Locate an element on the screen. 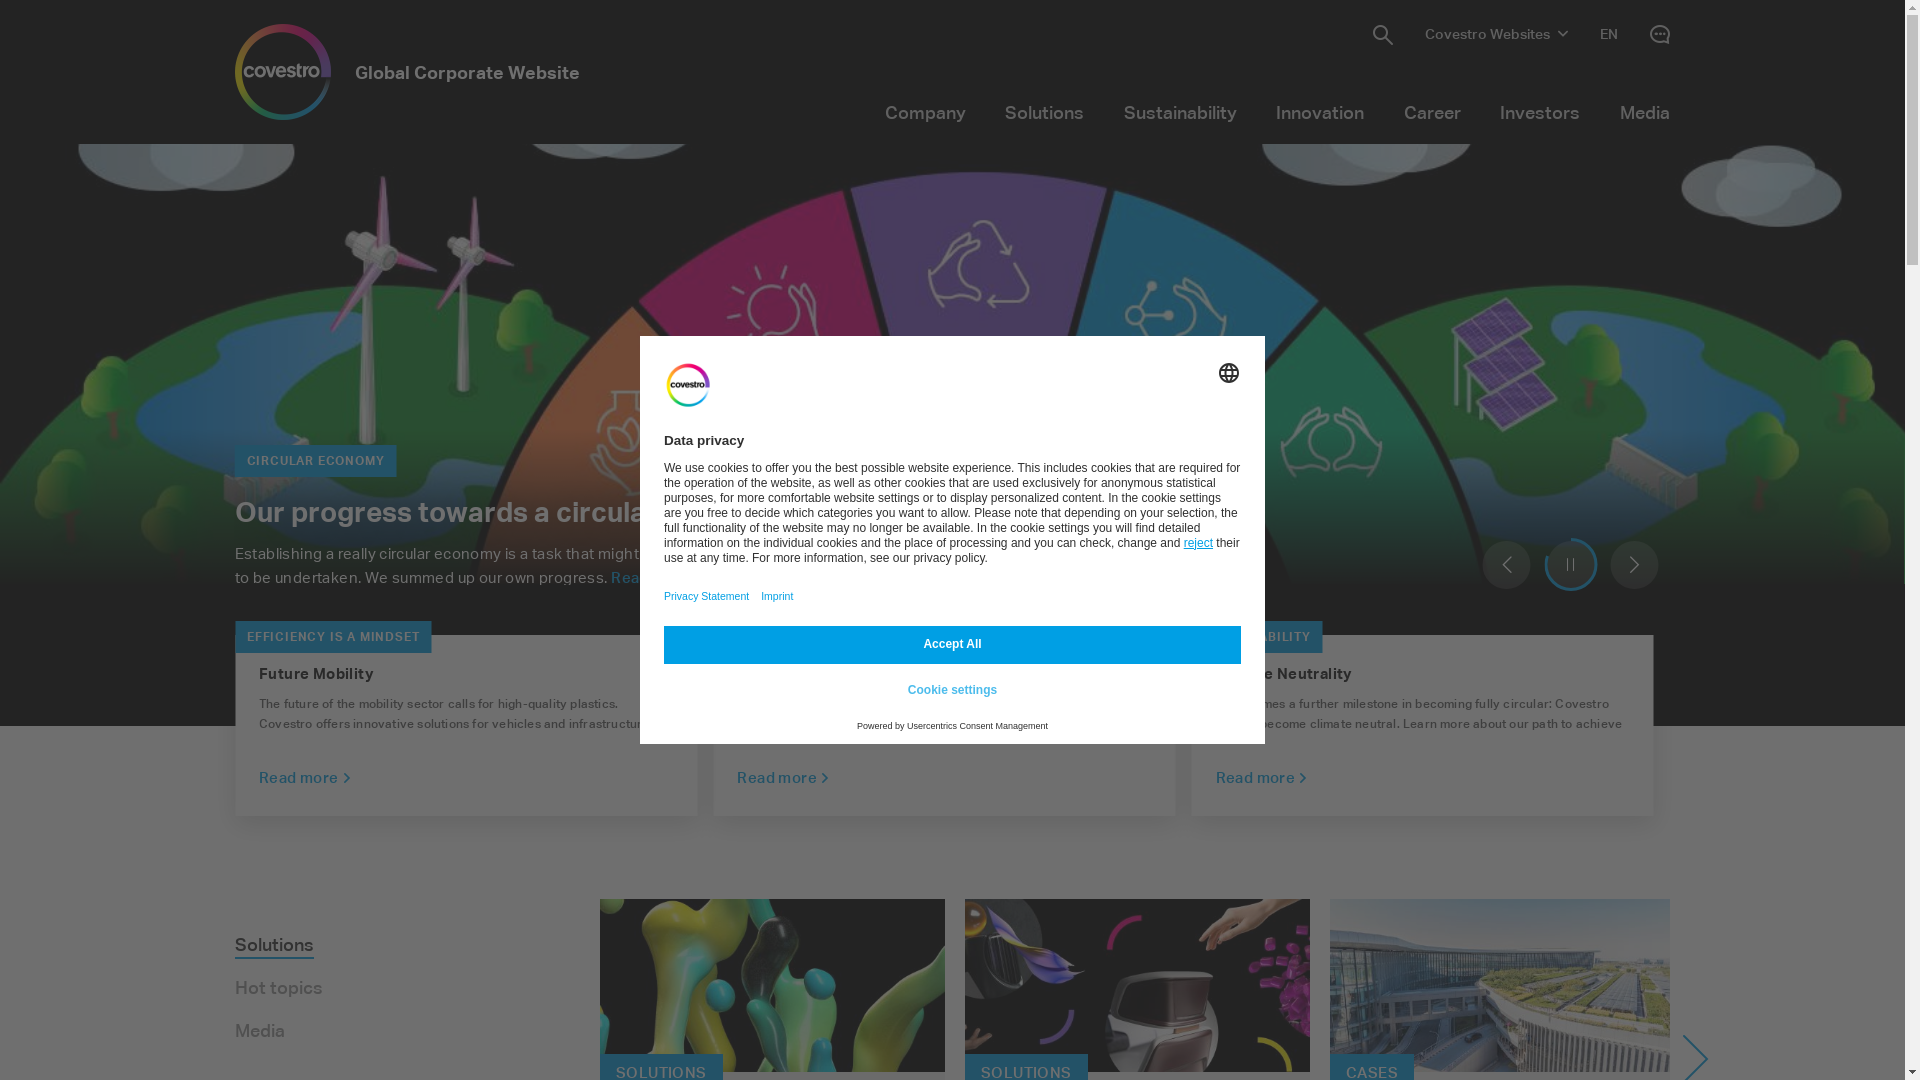  Sustainability is located at coordinates (1180, 112).